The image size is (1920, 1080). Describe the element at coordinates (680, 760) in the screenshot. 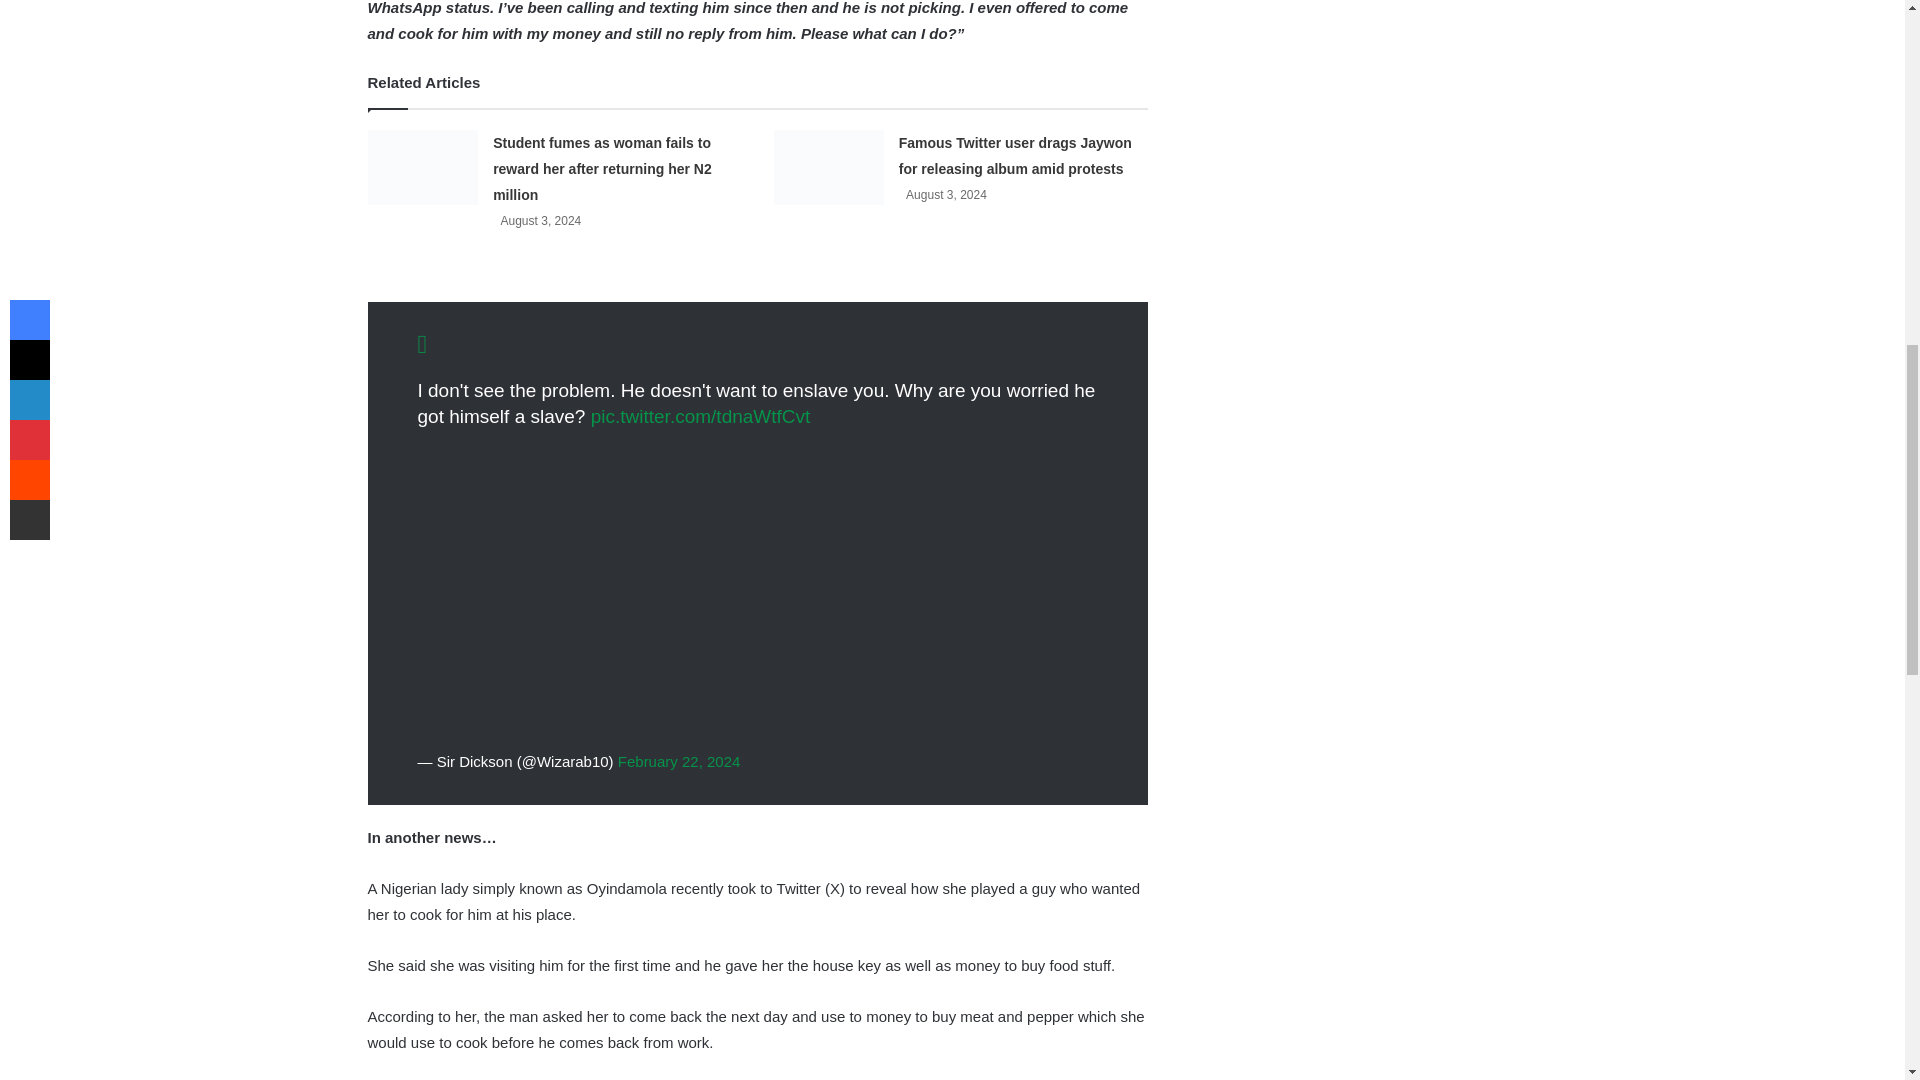

I see `February 22, 2024` at that location.